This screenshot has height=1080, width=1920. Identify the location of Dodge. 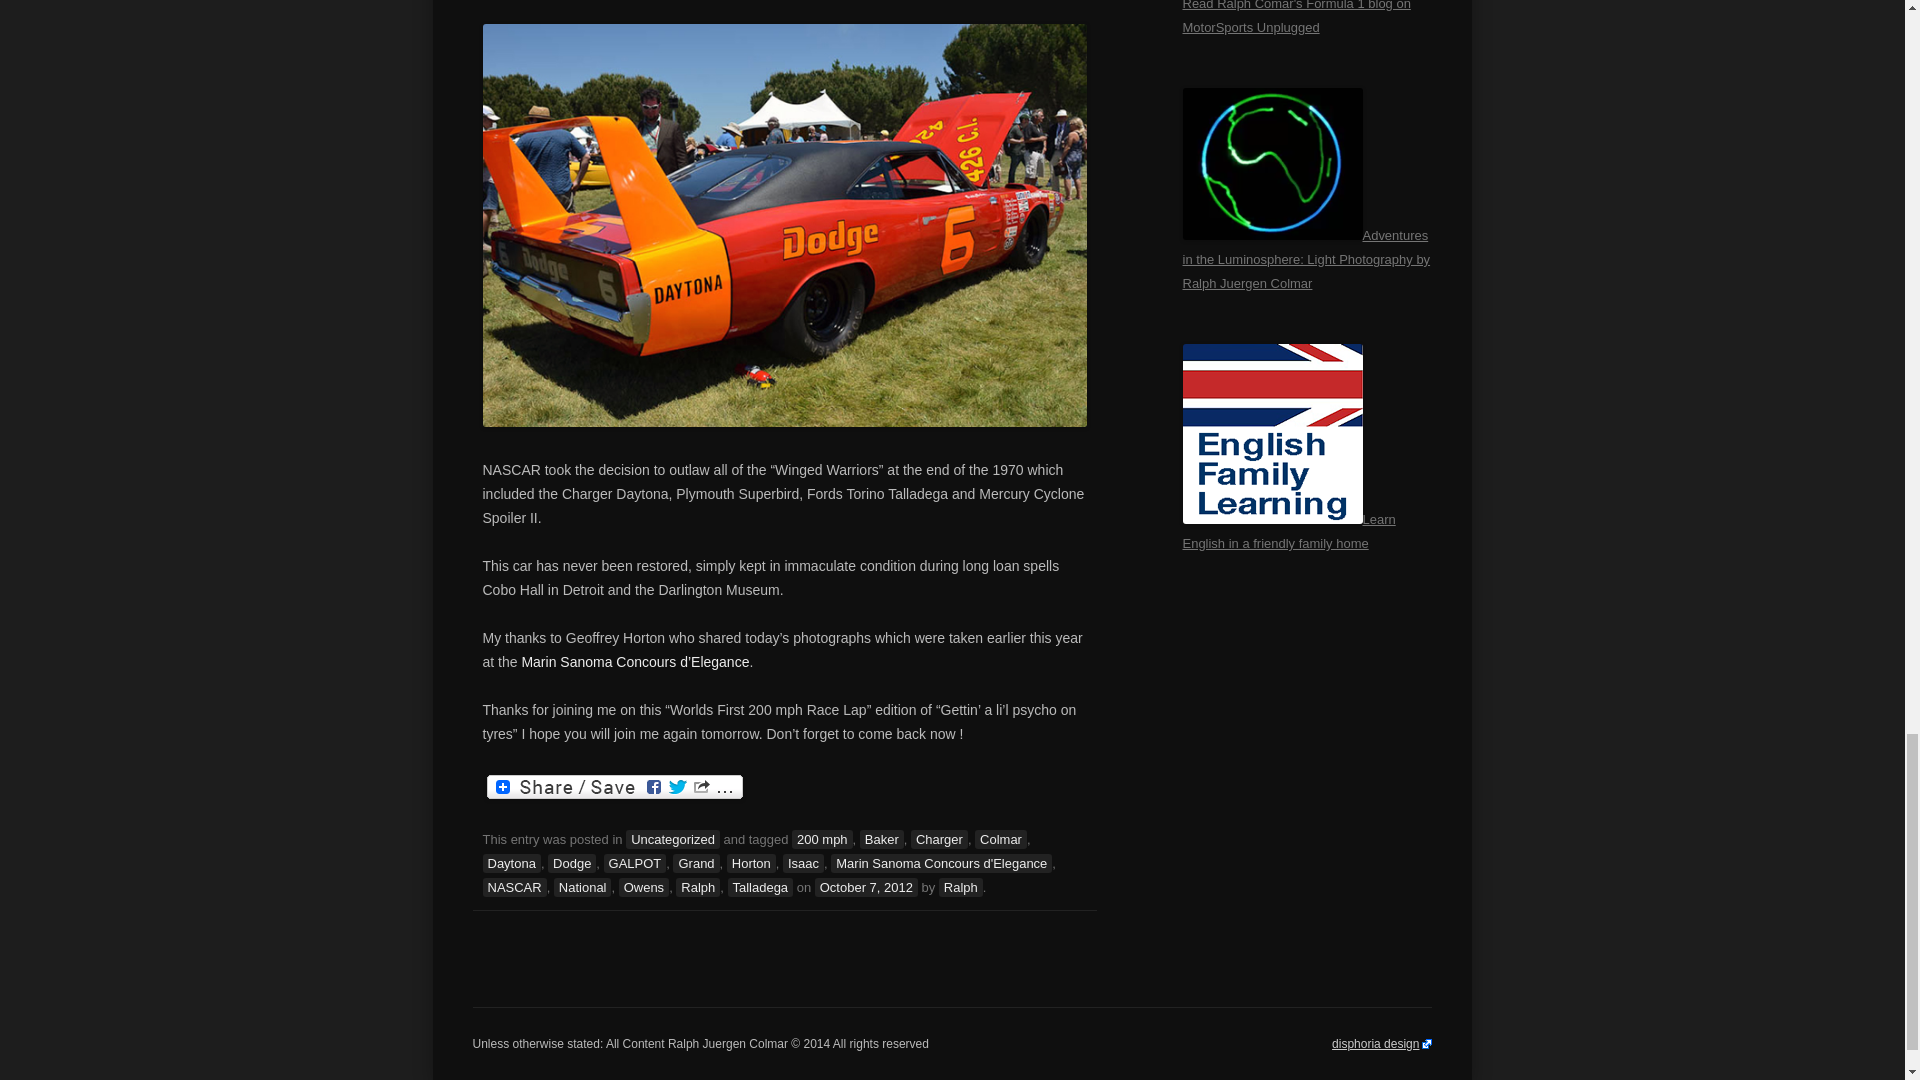
(571, 863).